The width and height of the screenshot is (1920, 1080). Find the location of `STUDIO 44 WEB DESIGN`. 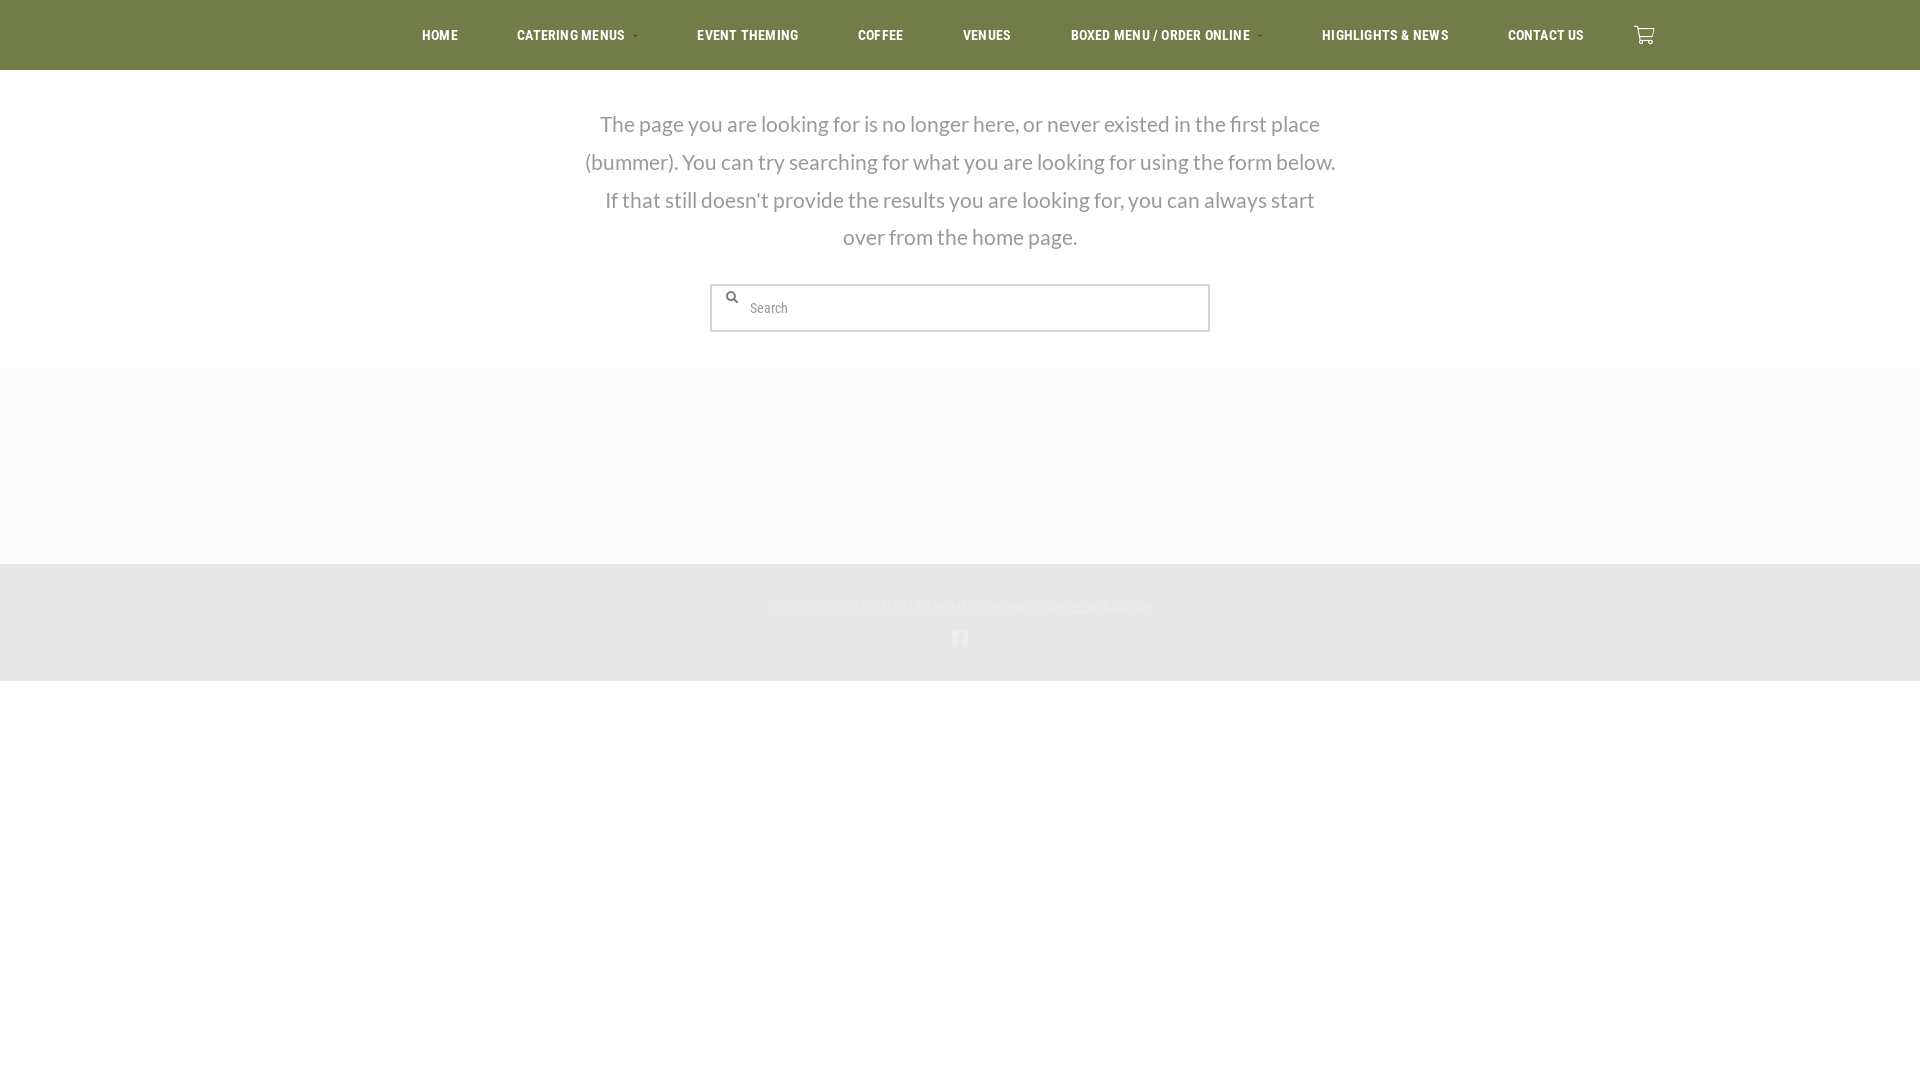

STUDIO 44 WEB DESIGN is located at coordinates (1090, 606).